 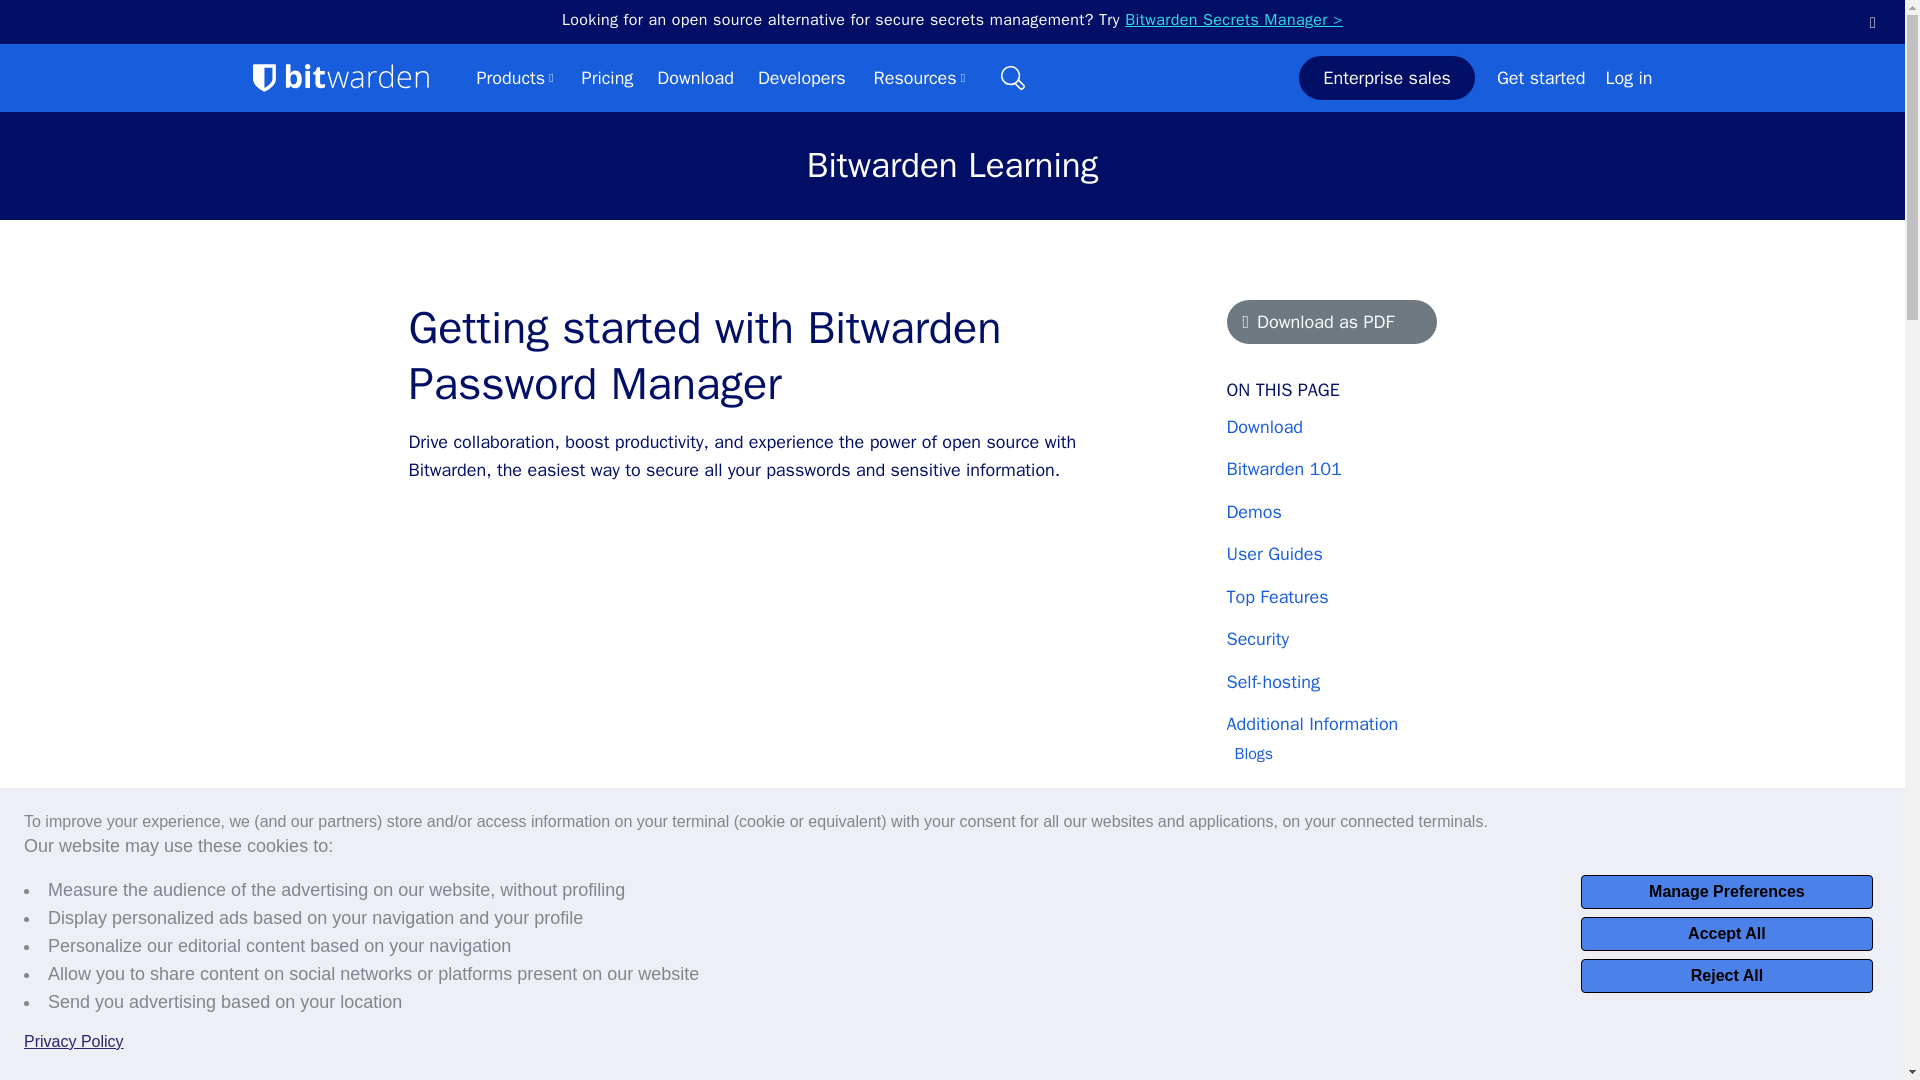 What do you see at coordinates (607, 77) in the screenshot?
I see `Pricing` at bounding box center [607, 77].